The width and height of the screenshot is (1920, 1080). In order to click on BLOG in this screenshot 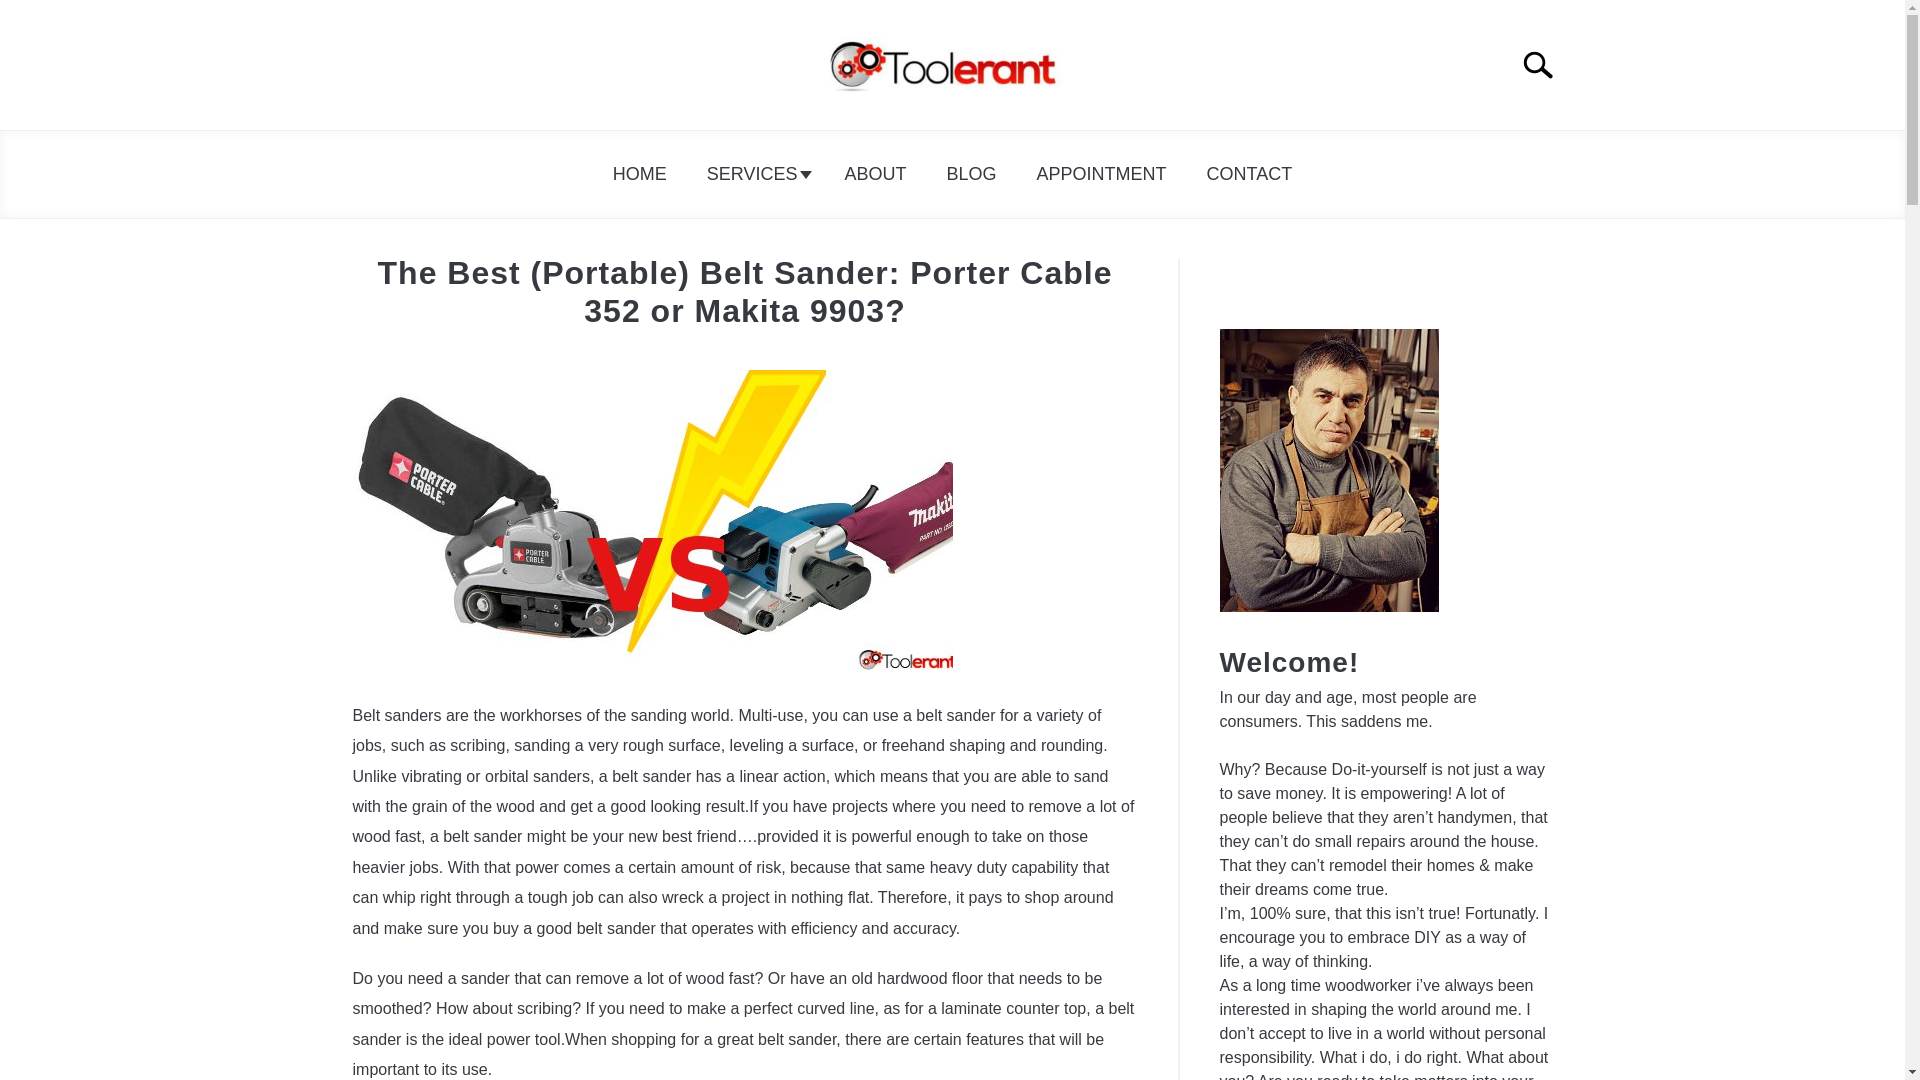, I will do `click(970, 174)`.